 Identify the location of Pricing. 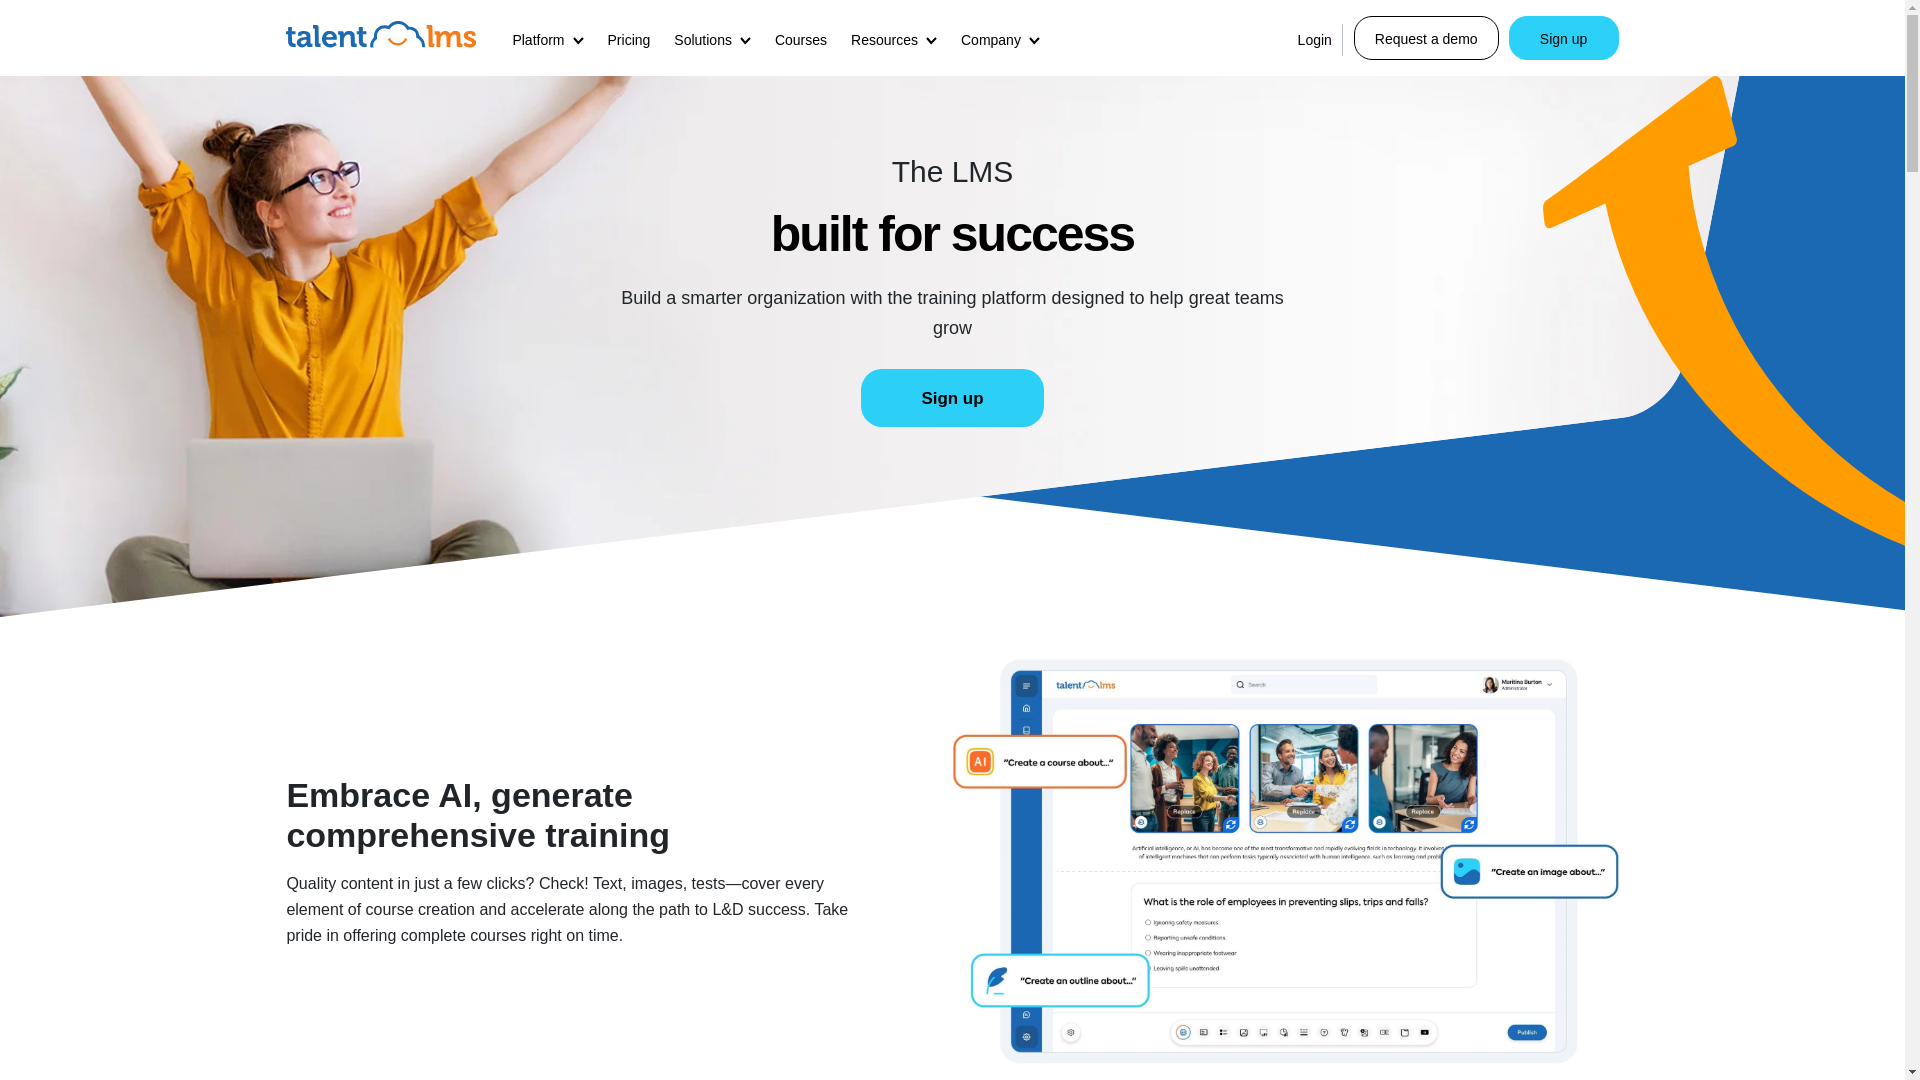
(628, 40).